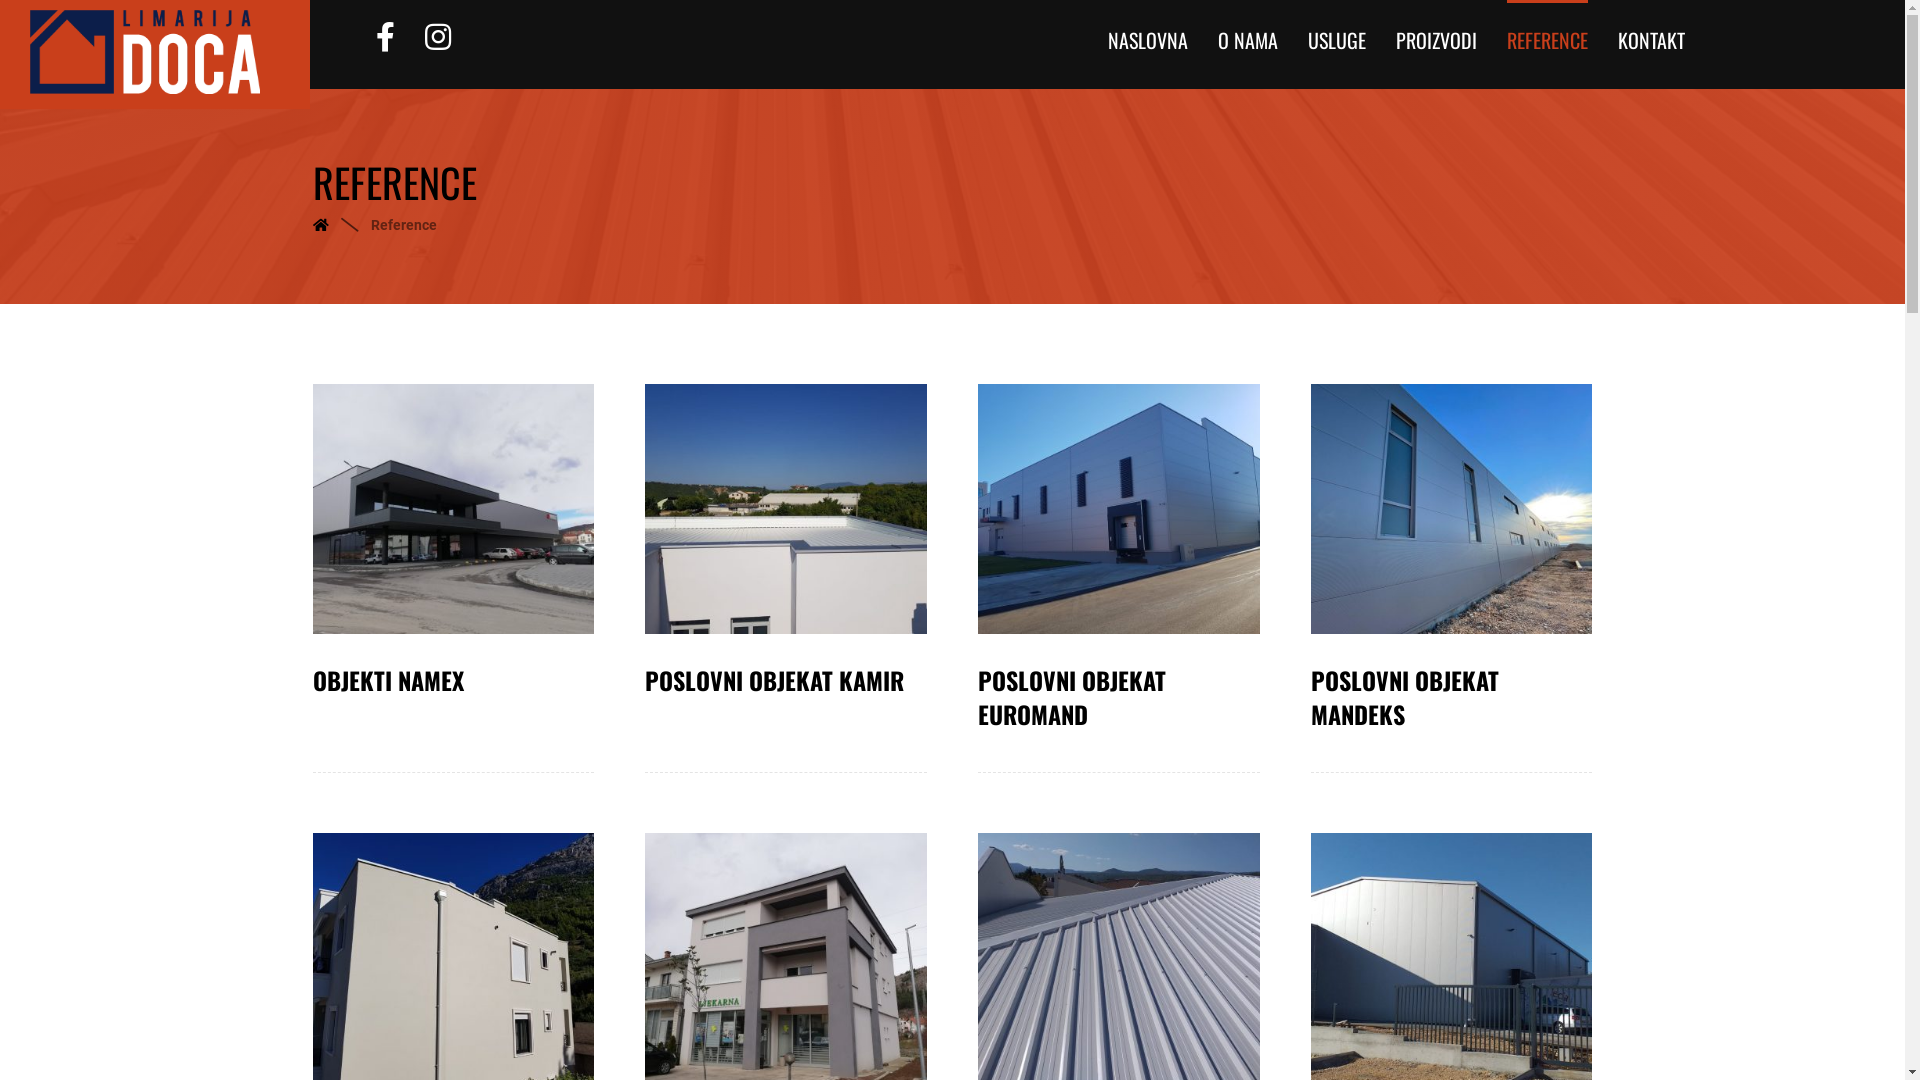 This screenshot has height=1080, width=1920. I want to click on Reference 3, so click(1119, 509).